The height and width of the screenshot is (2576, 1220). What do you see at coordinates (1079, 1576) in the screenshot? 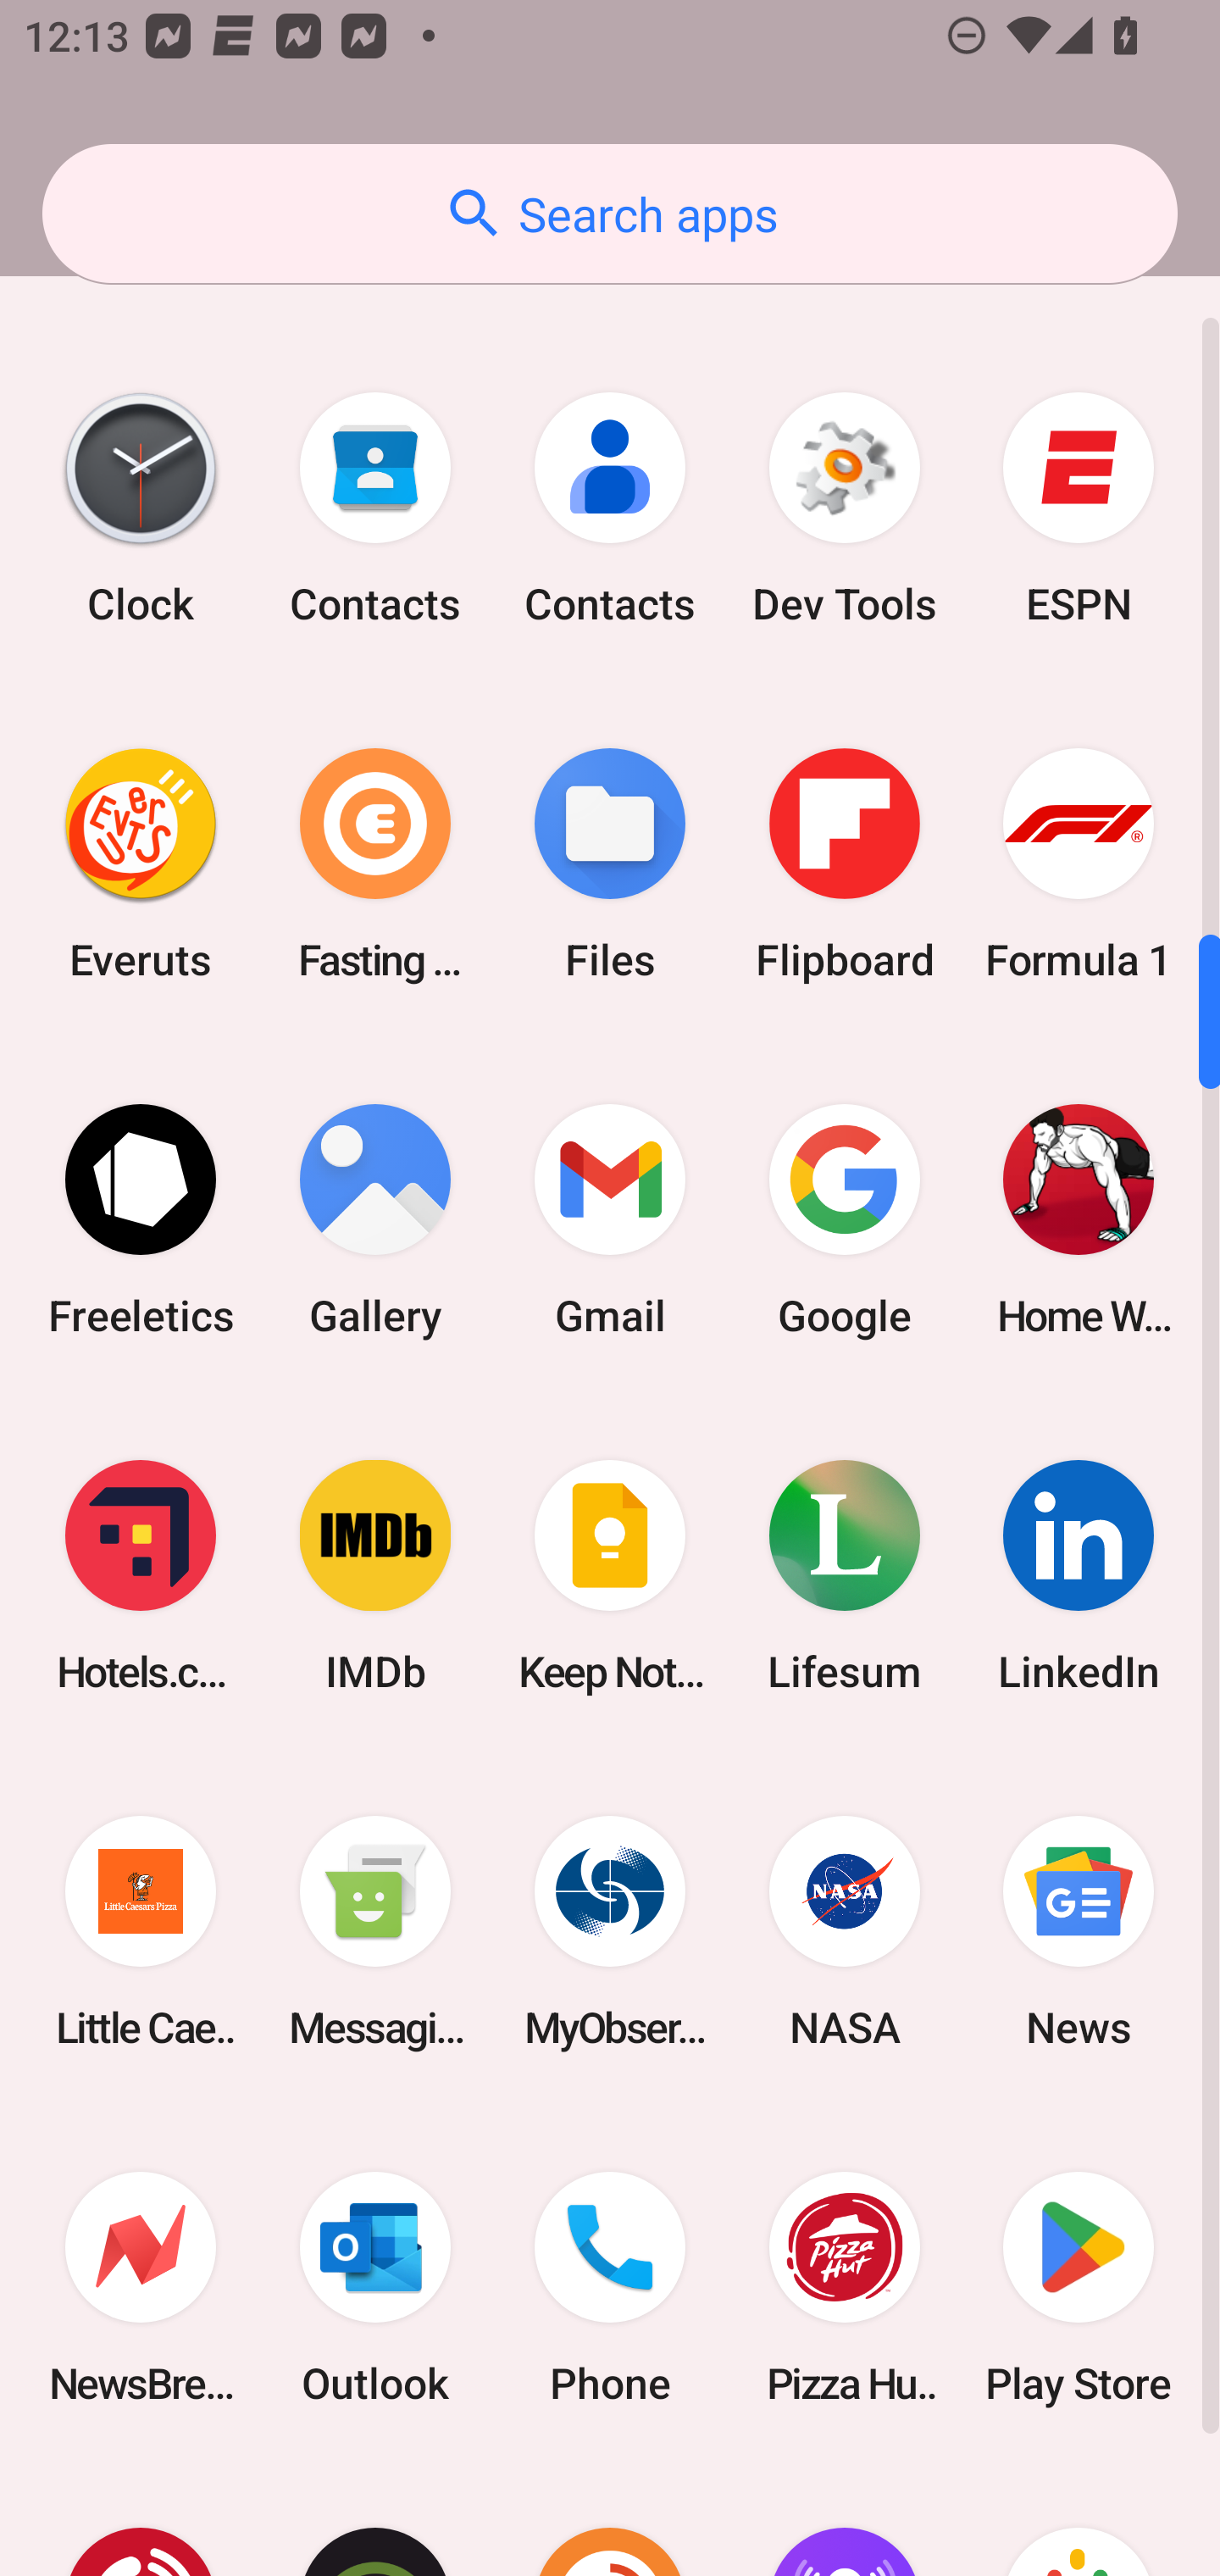
I see `LinkedIn` at bounding box center [1079, 1576].